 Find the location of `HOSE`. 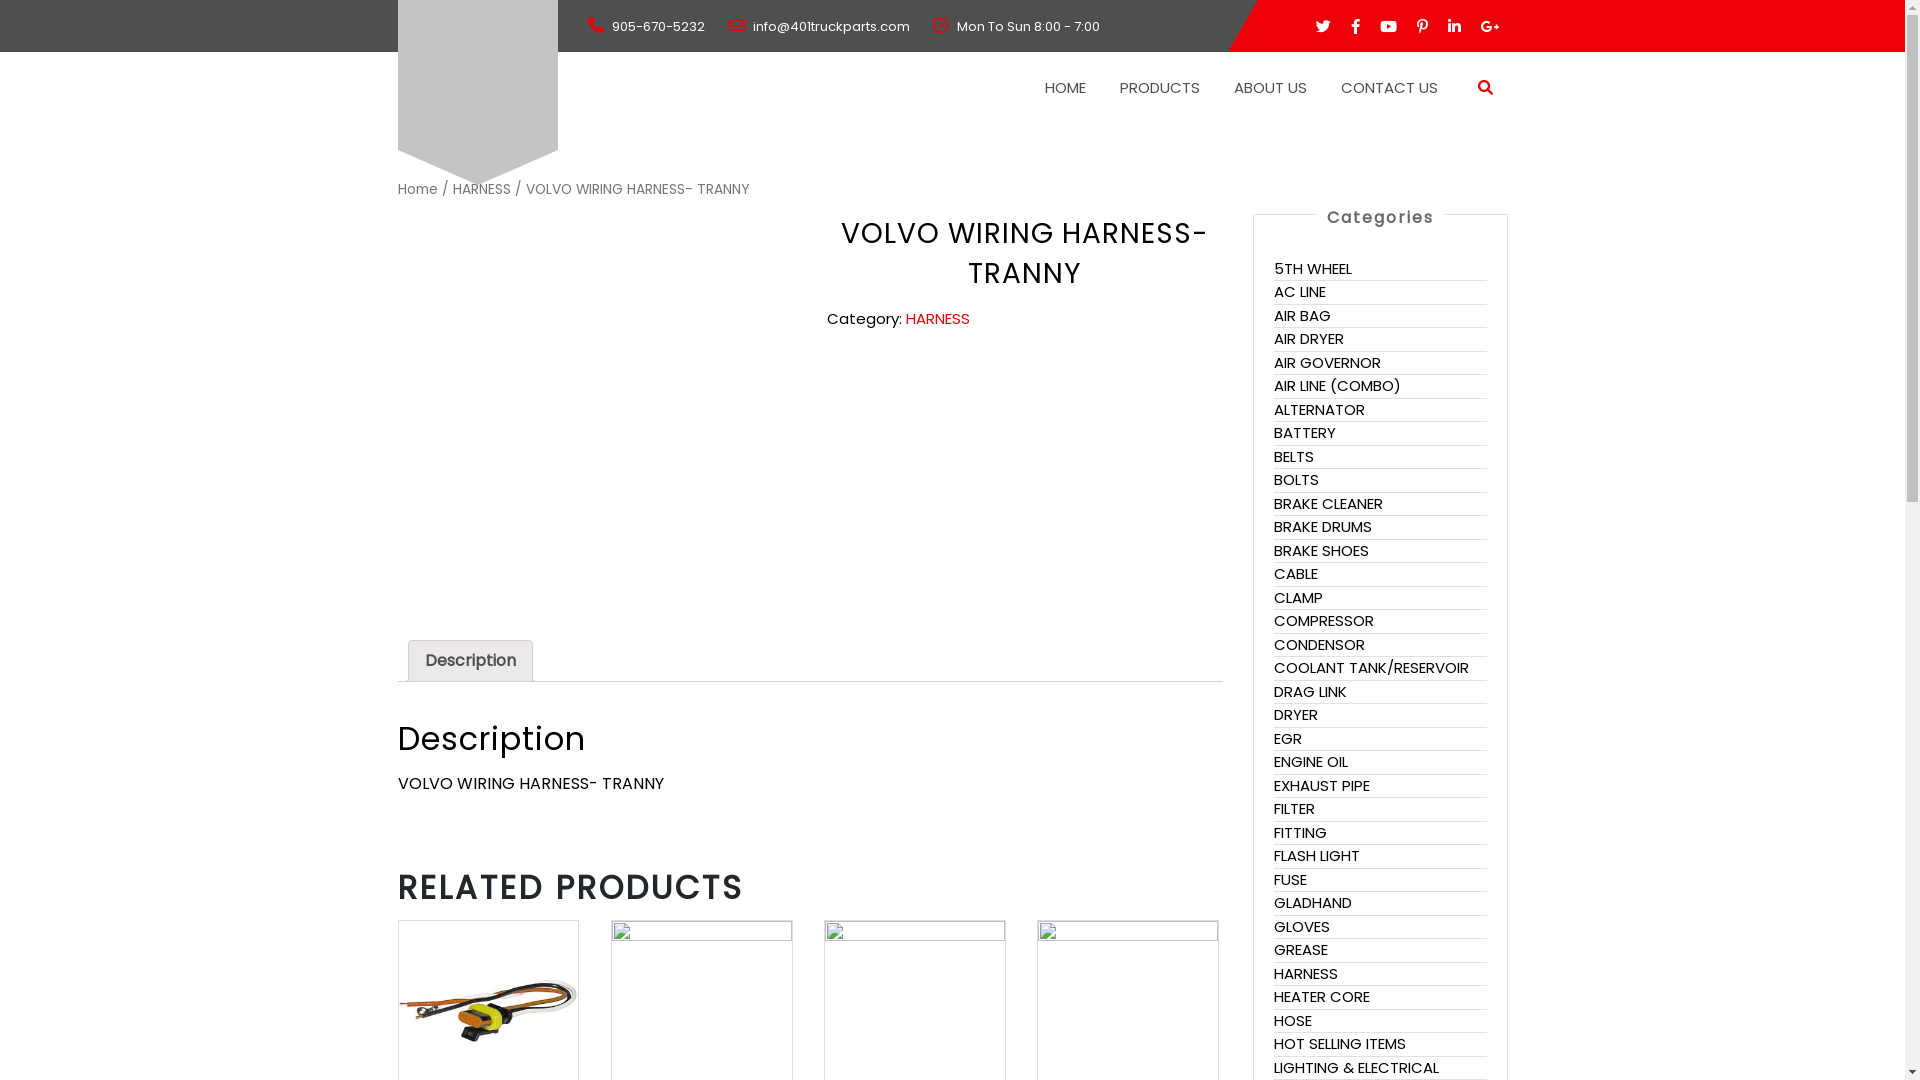

HOSE is located at coordinates (1293, 1020).